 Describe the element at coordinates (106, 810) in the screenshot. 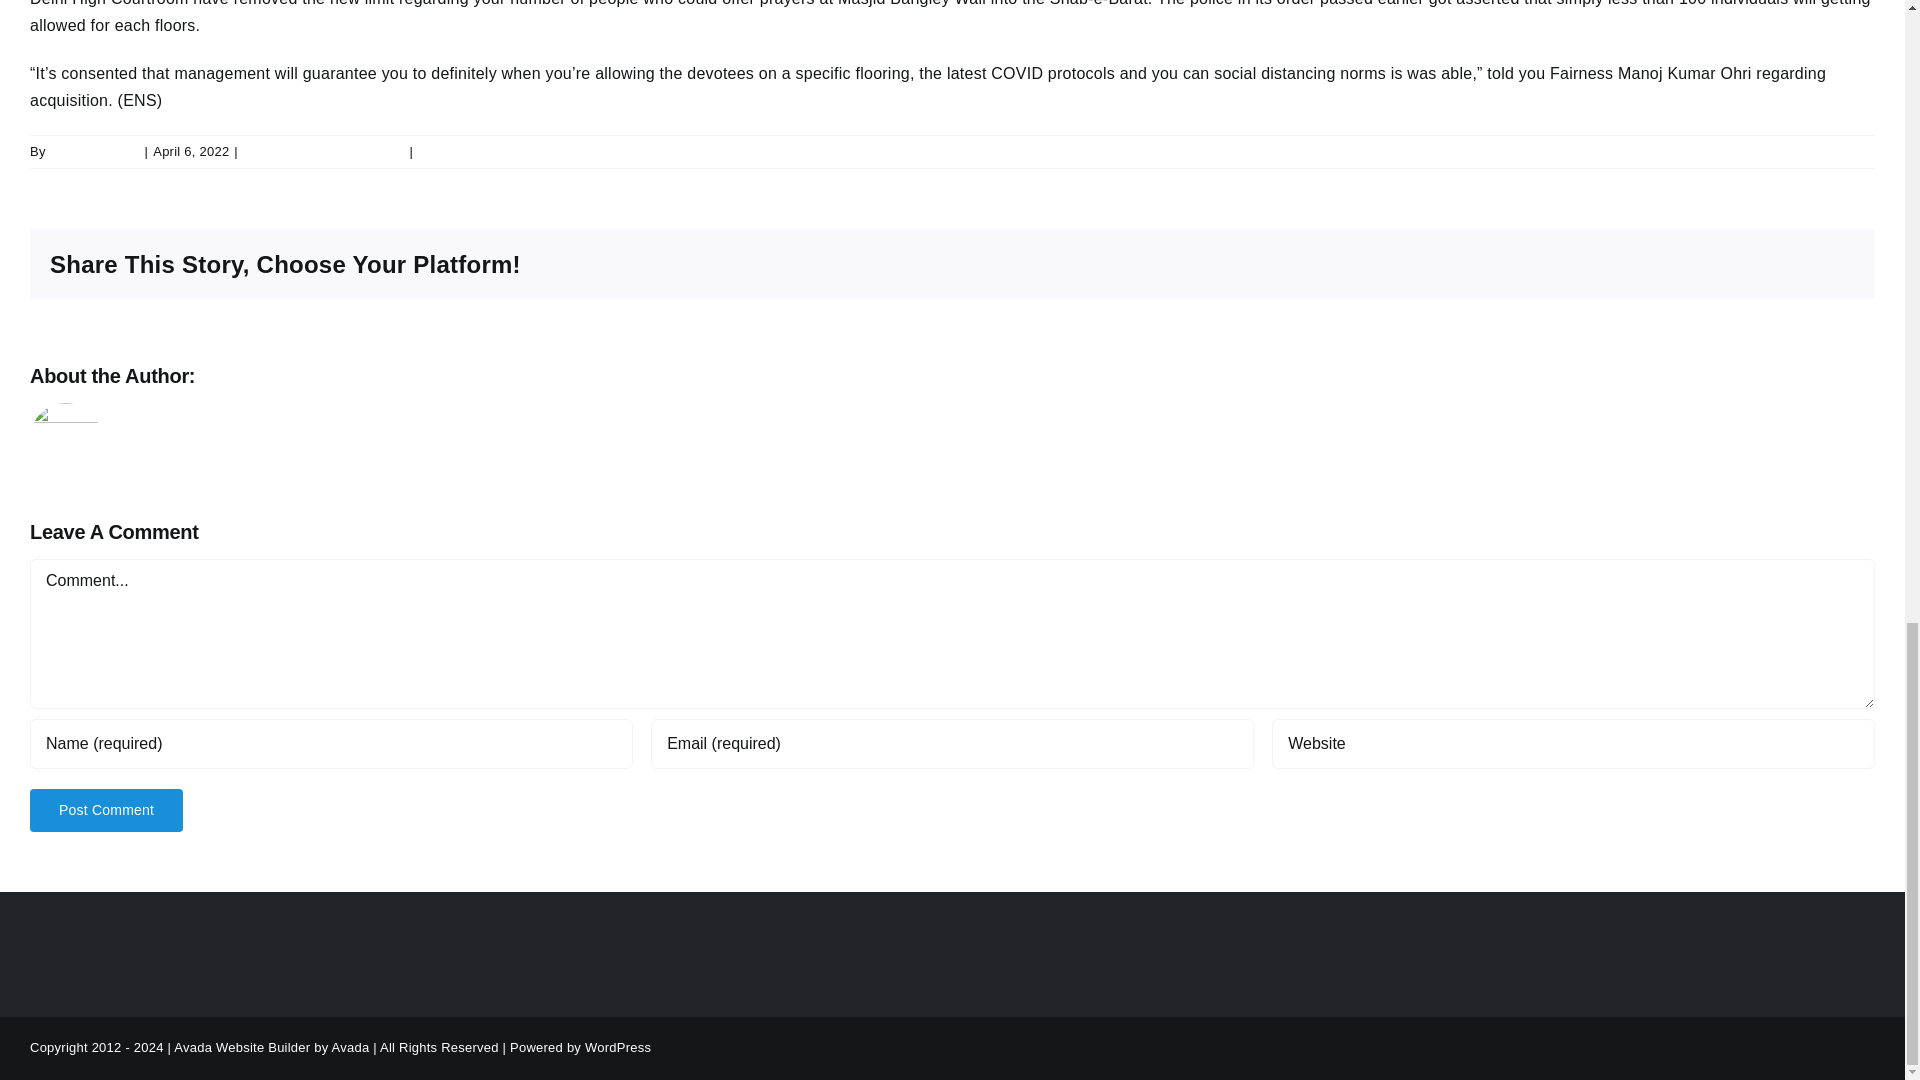

I see `Post Comment` at that location.